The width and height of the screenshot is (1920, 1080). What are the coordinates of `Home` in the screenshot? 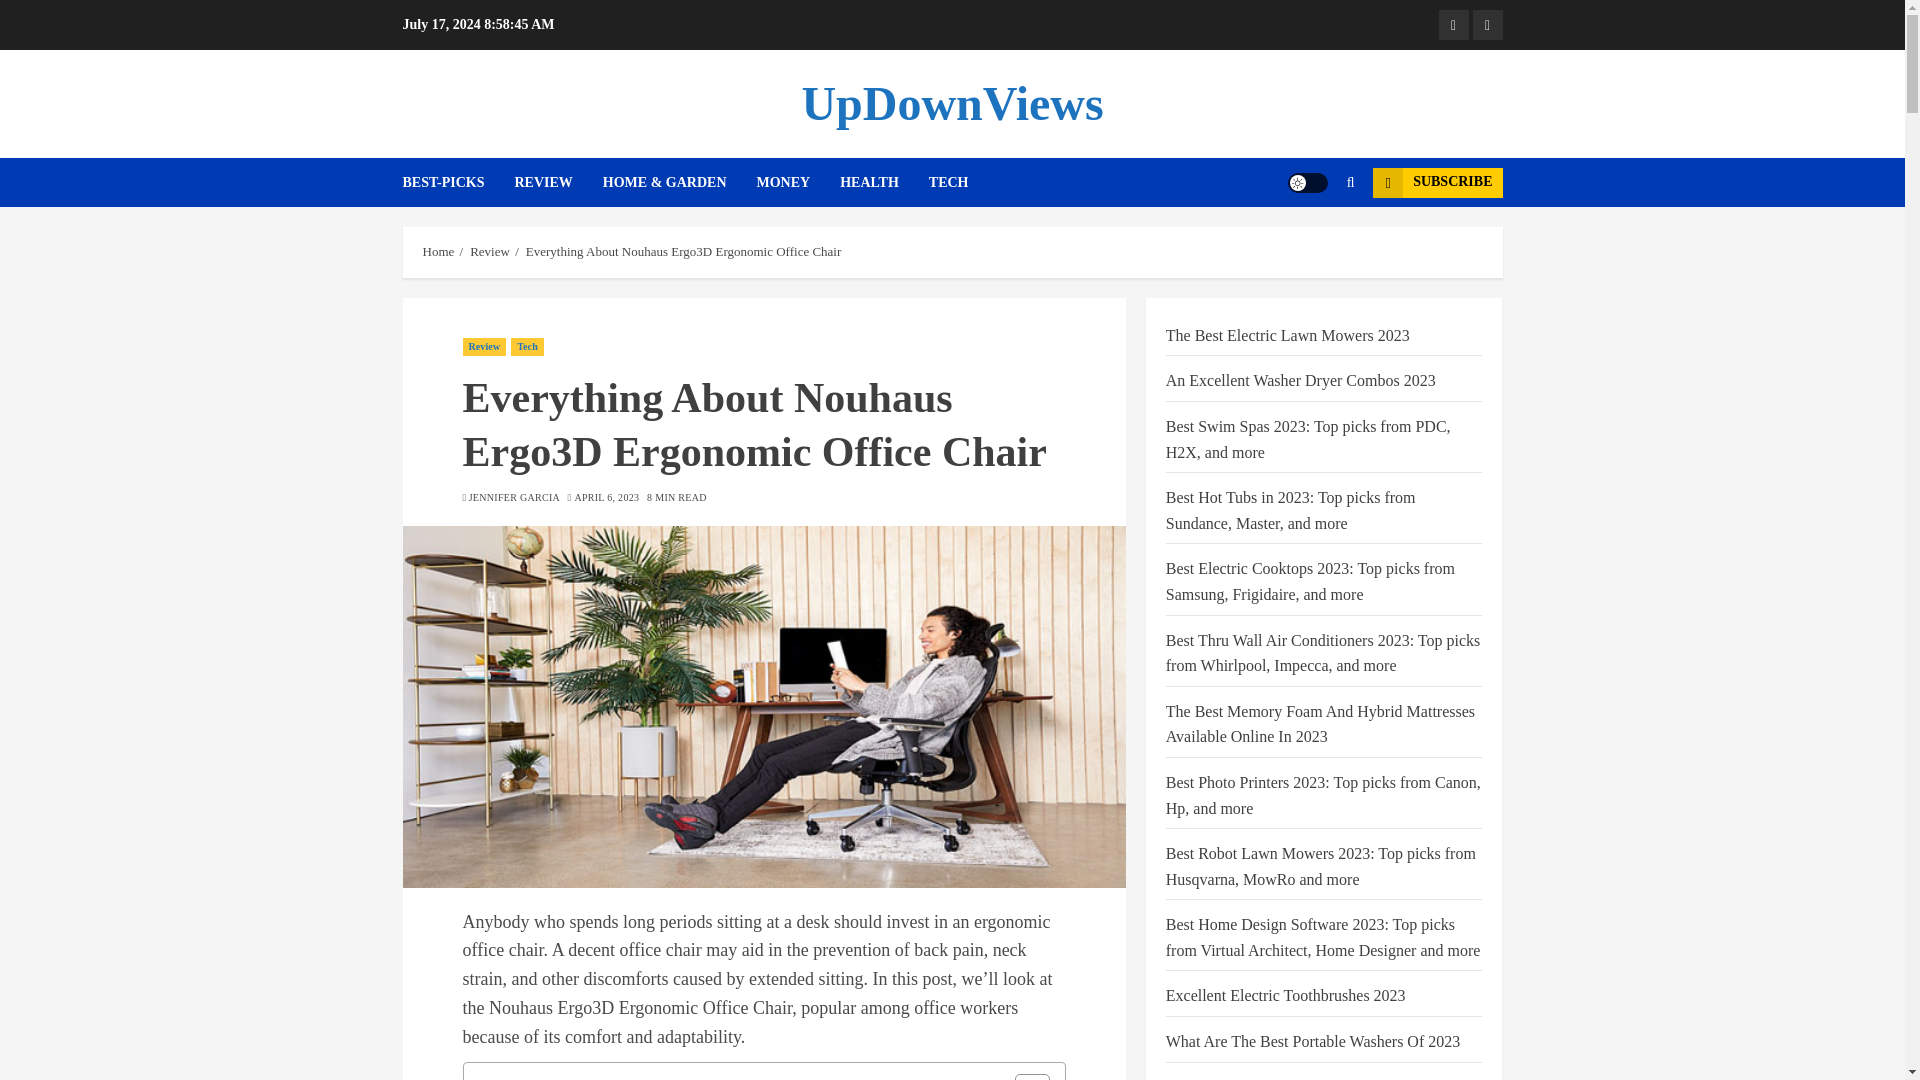 It's located at (438, 252).